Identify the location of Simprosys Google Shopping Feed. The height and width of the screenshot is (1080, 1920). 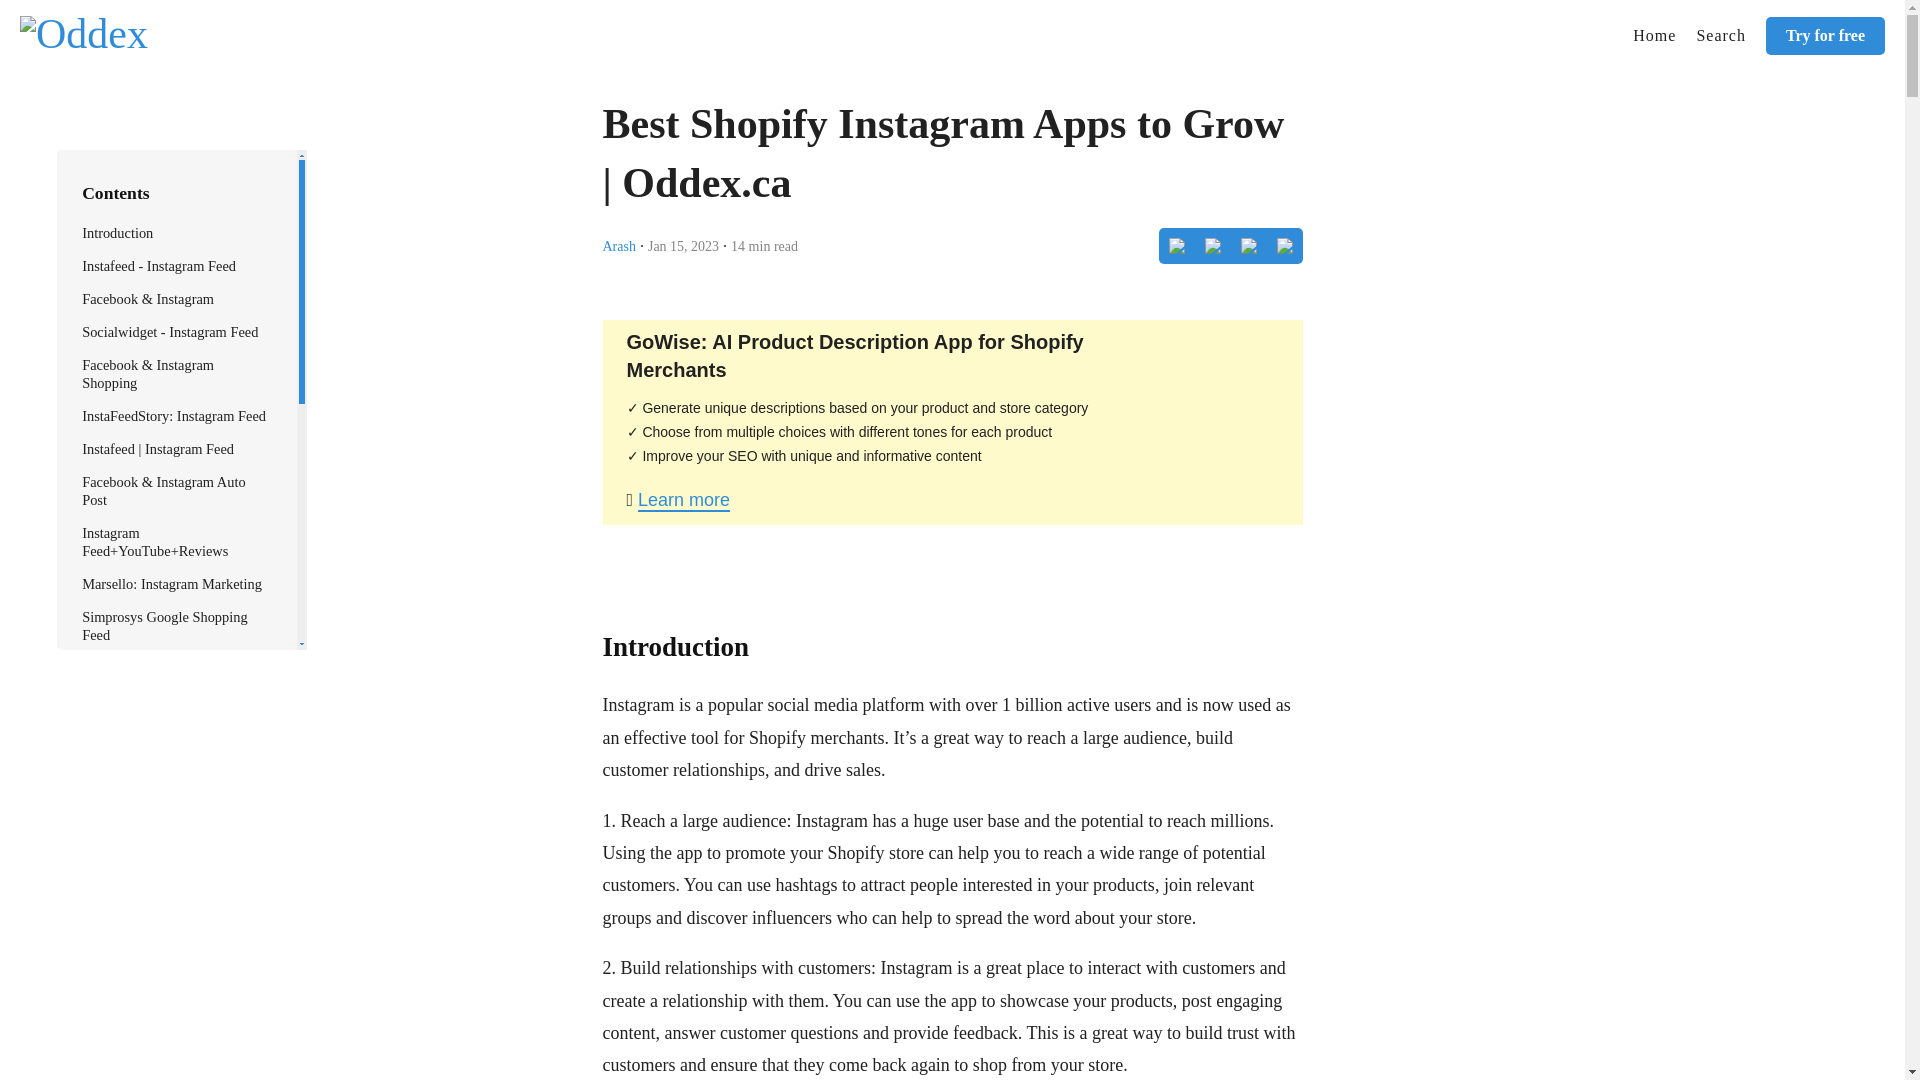
(164, 626).